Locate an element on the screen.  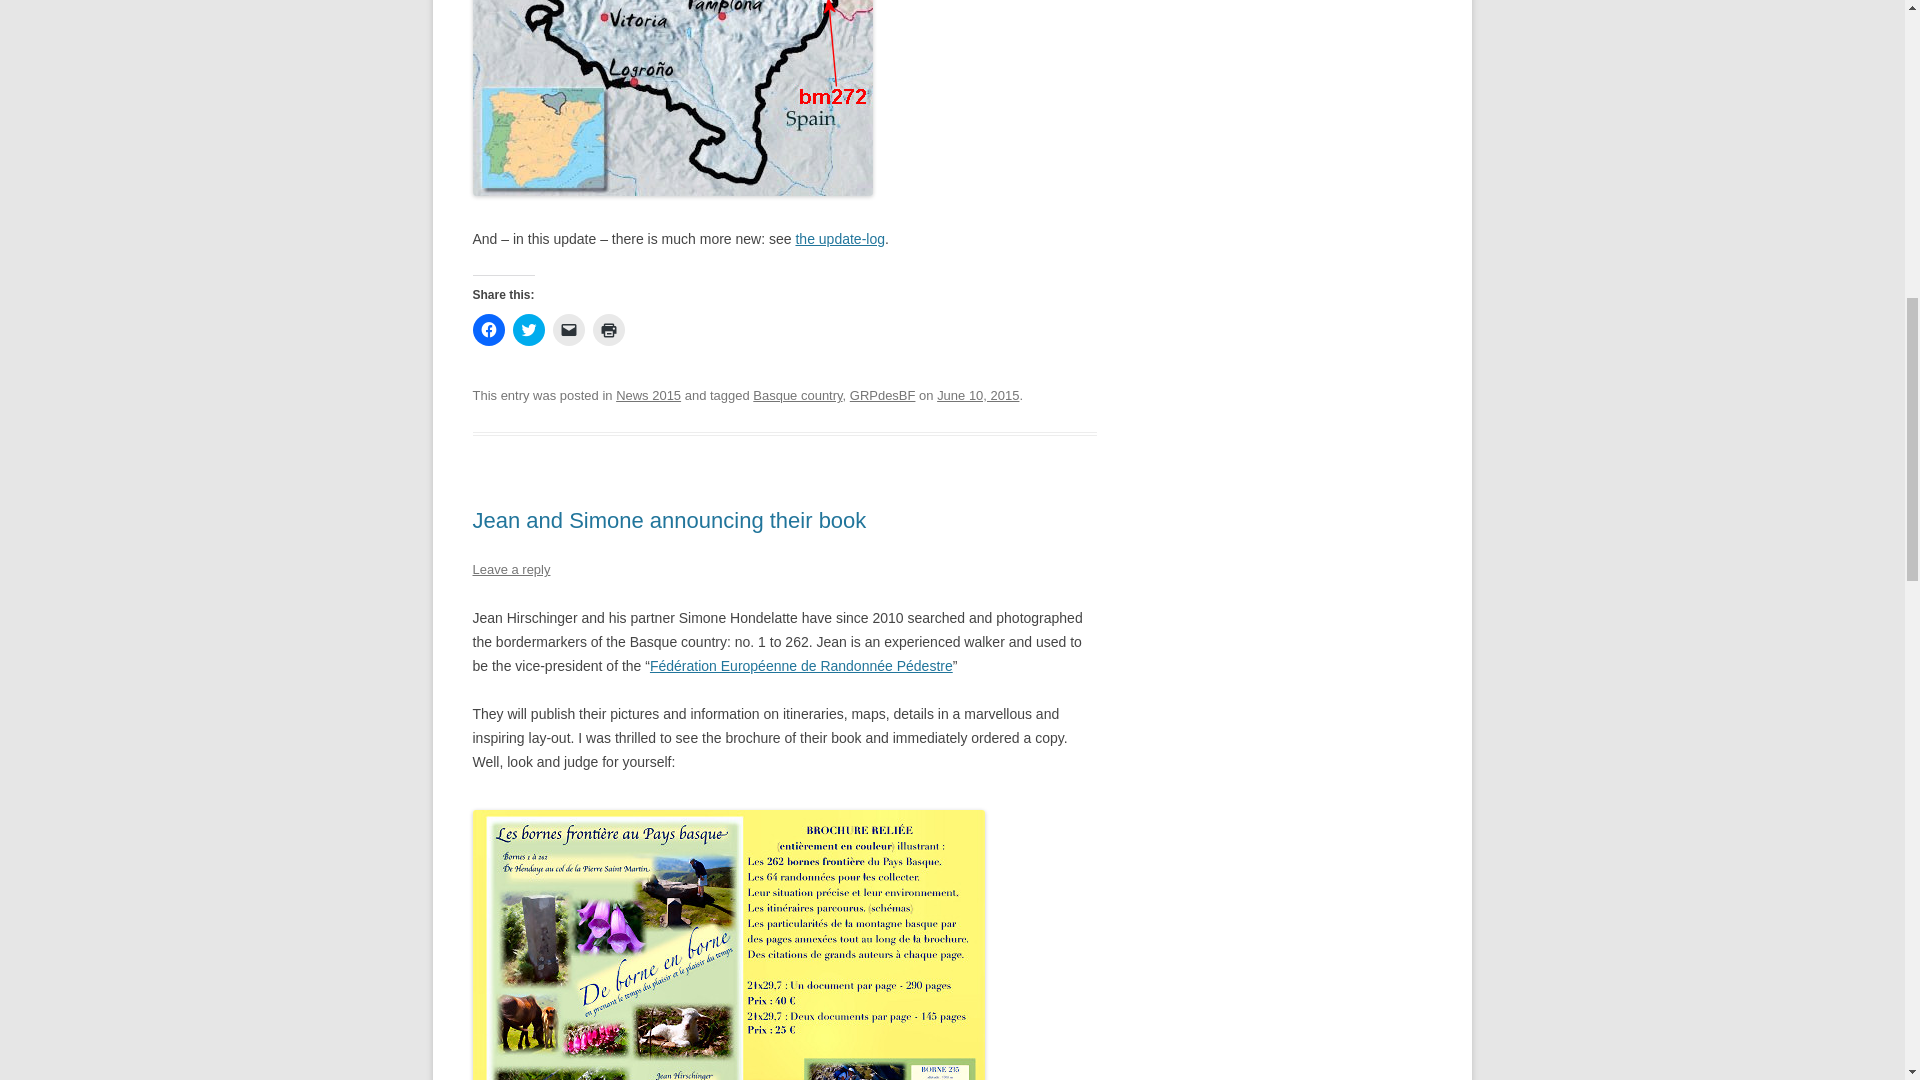
Click to share on Facebook is located at coordinates (488, 330).